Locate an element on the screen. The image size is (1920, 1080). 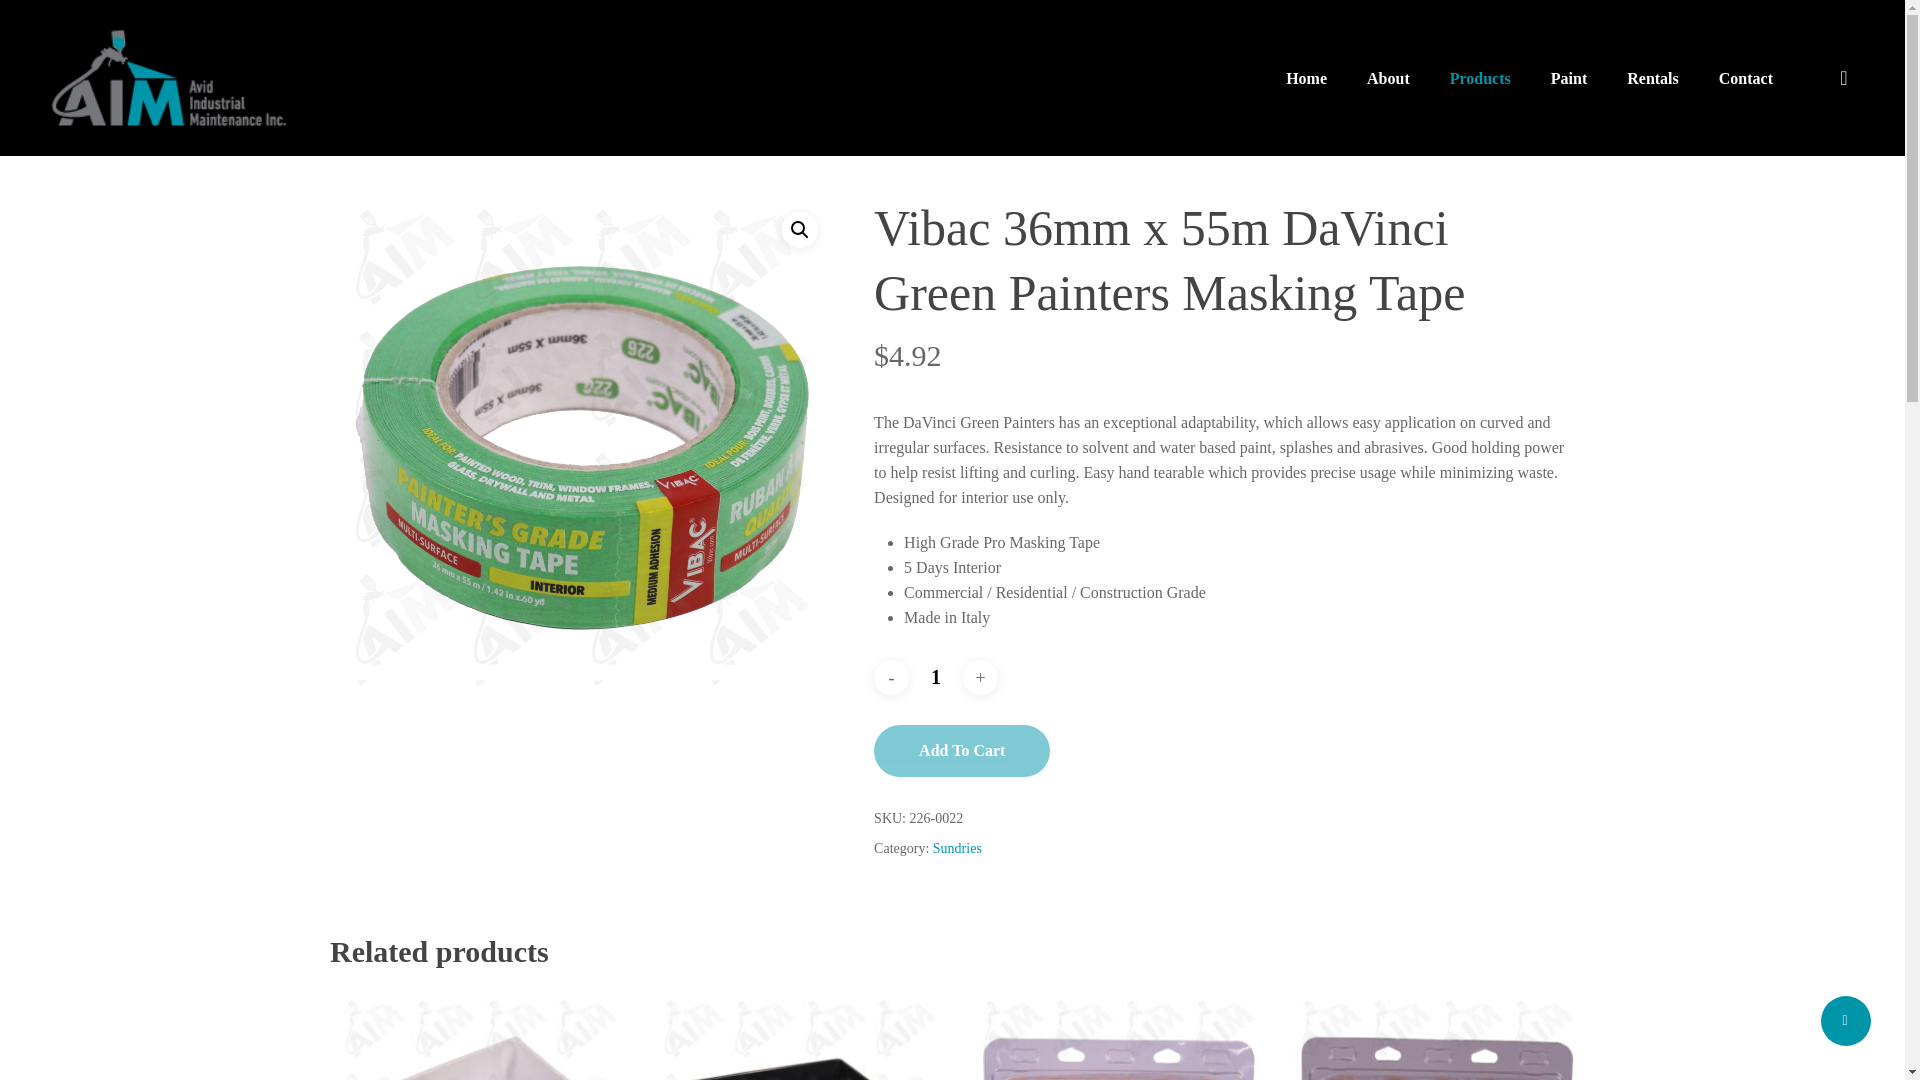
Paint is located at coordinates (1568, 78).